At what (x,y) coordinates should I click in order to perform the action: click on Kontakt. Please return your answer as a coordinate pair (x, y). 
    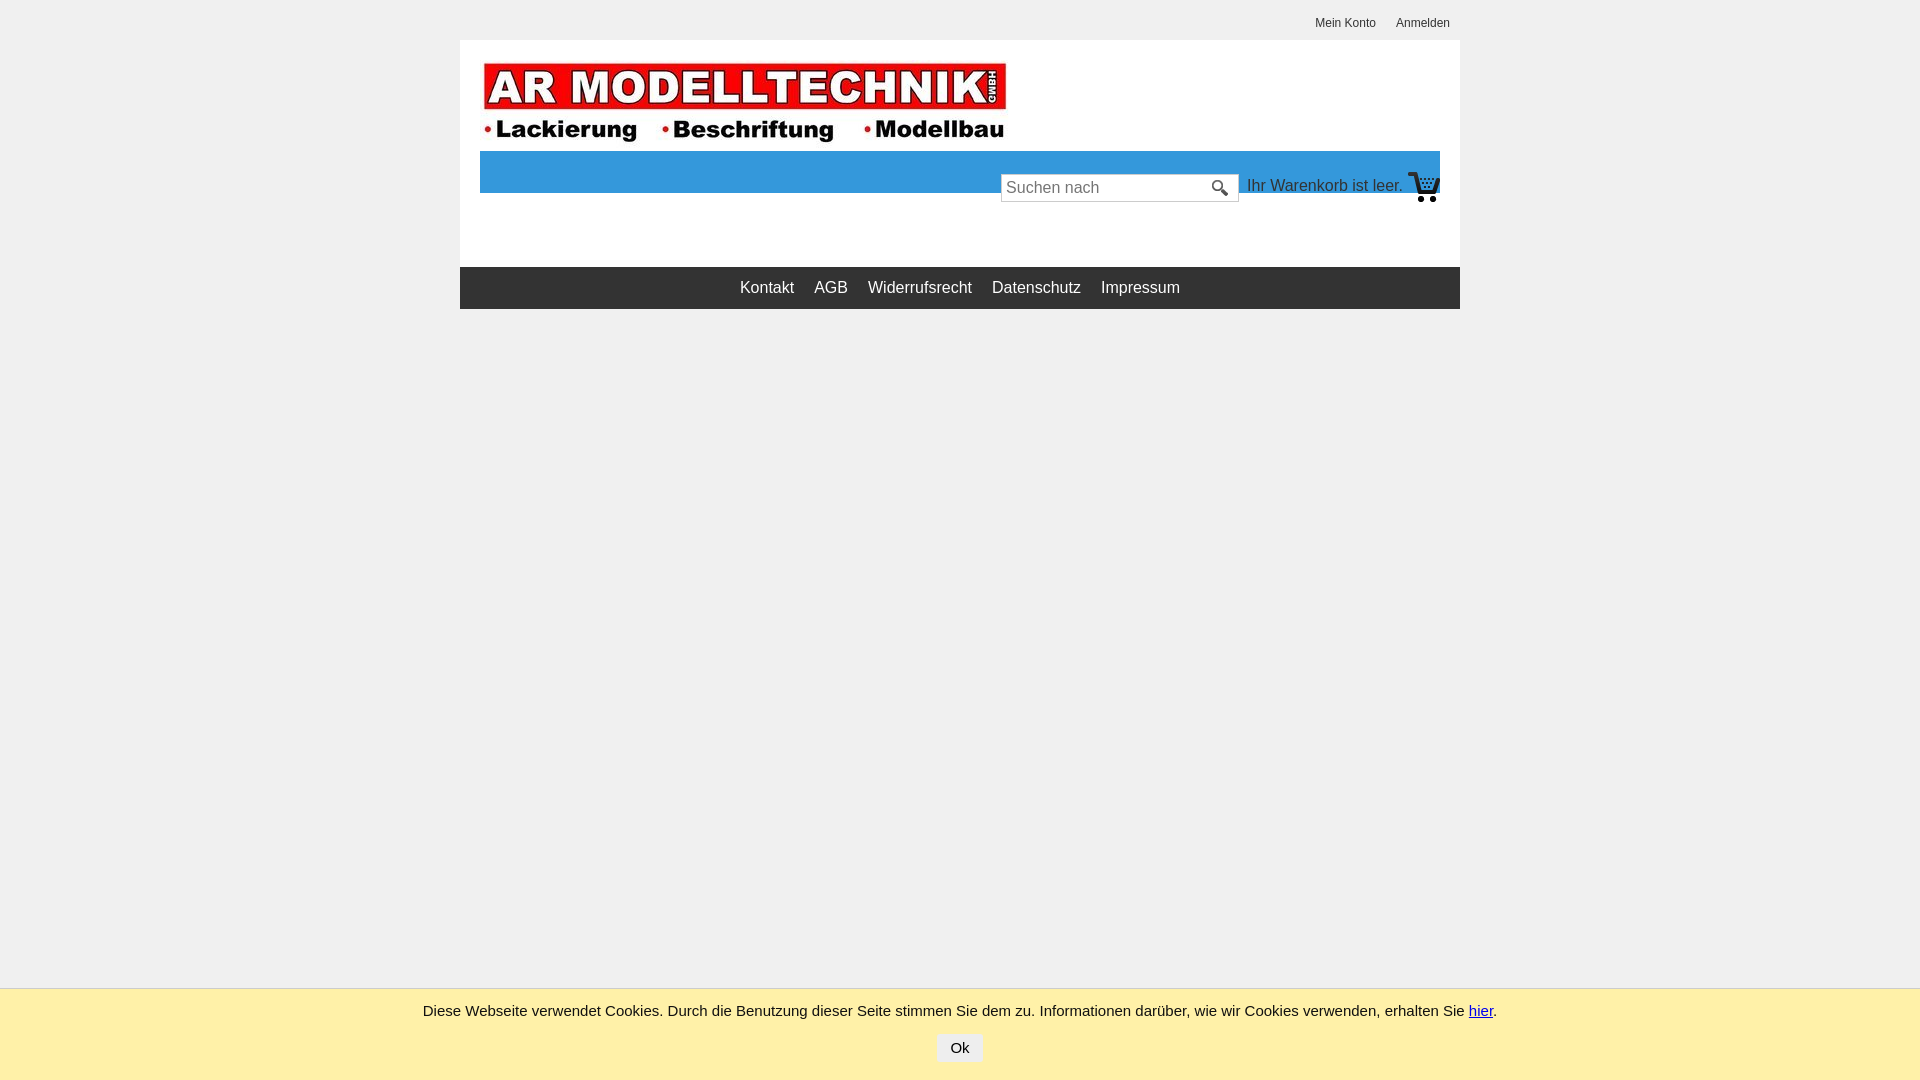
    Looking at the image, I should click on (772, 288).